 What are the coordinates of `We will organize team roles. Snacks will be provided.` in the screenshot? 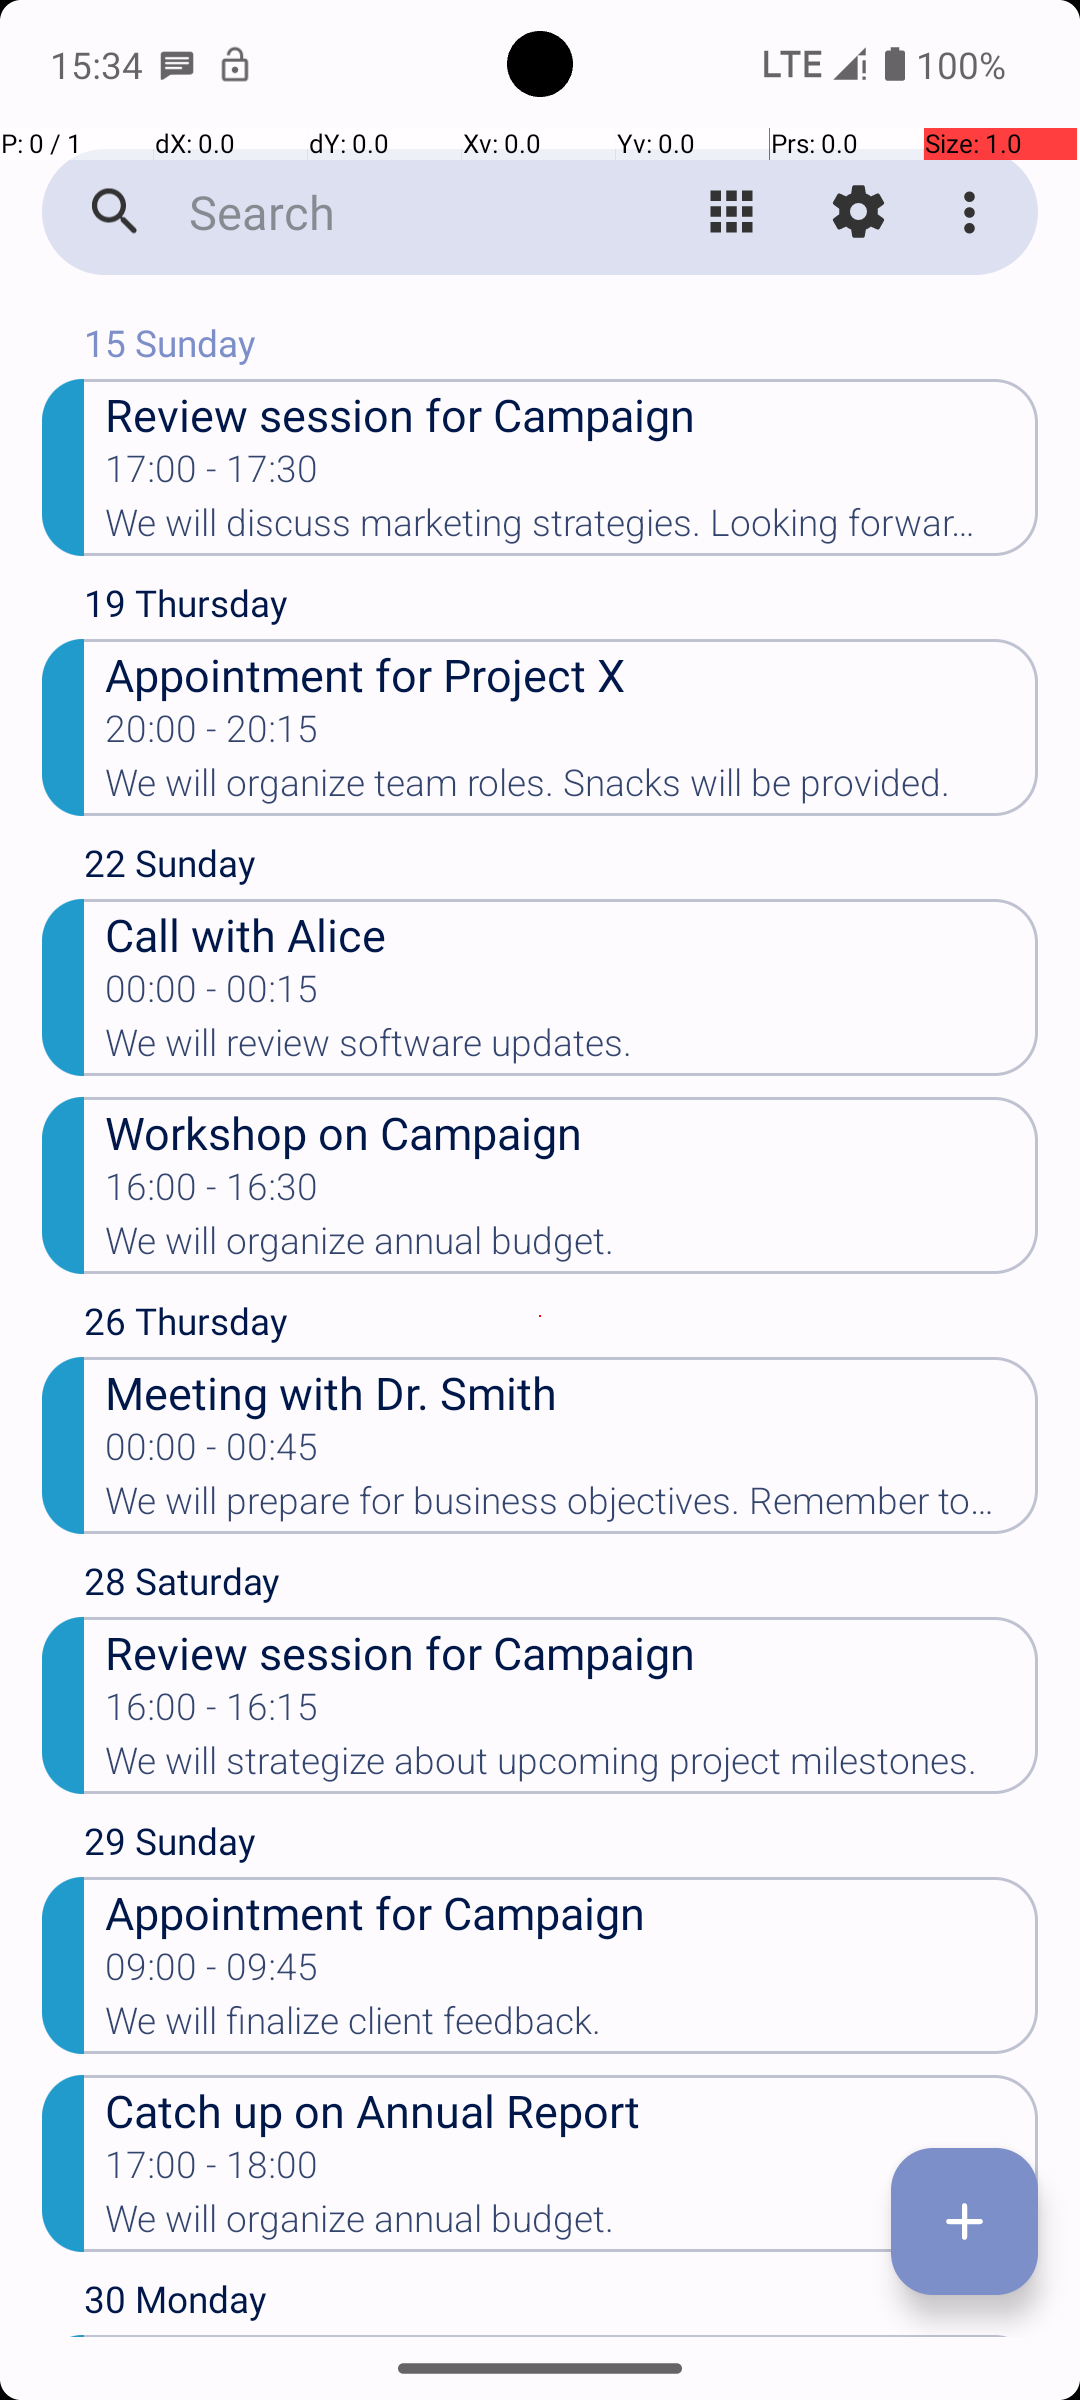 It's located at (572, 789).